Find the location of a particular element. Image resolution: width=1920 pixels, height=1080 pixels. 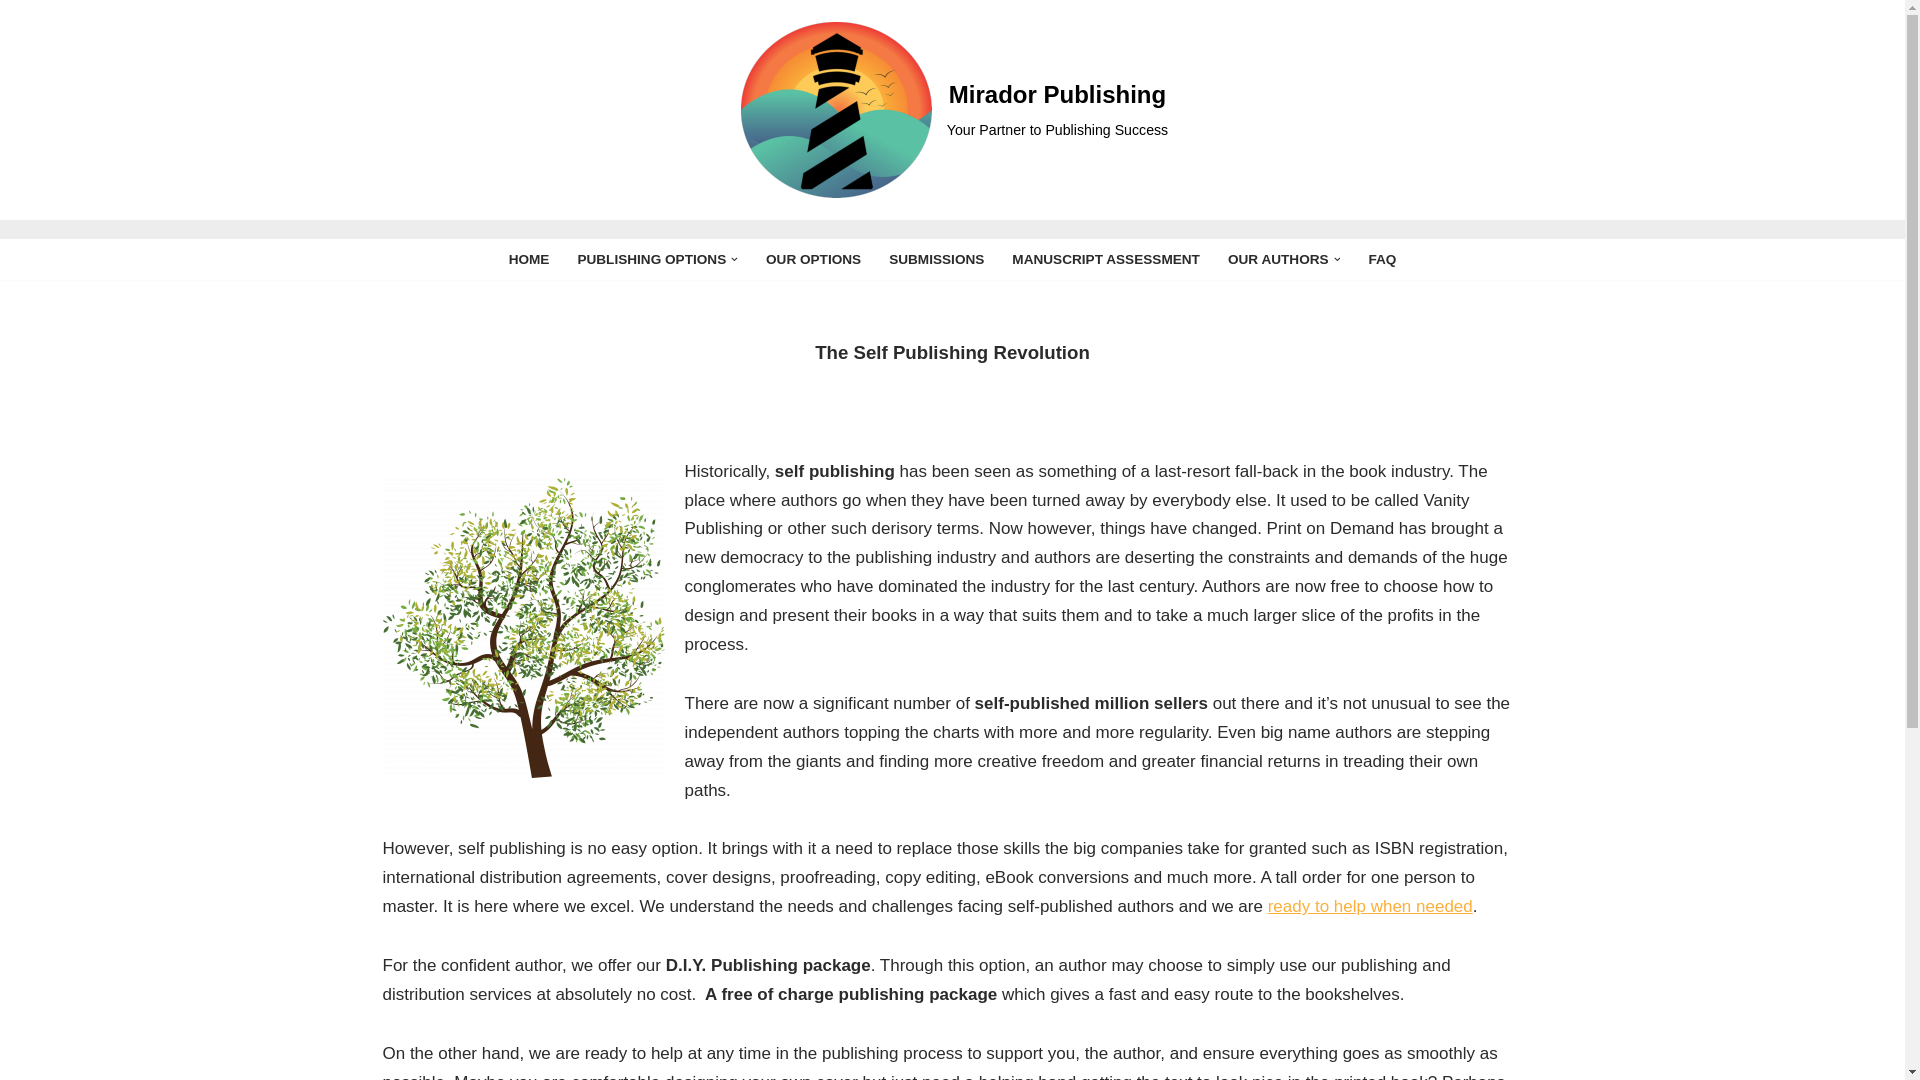

Skip to content is located at coordinates (15, 42).